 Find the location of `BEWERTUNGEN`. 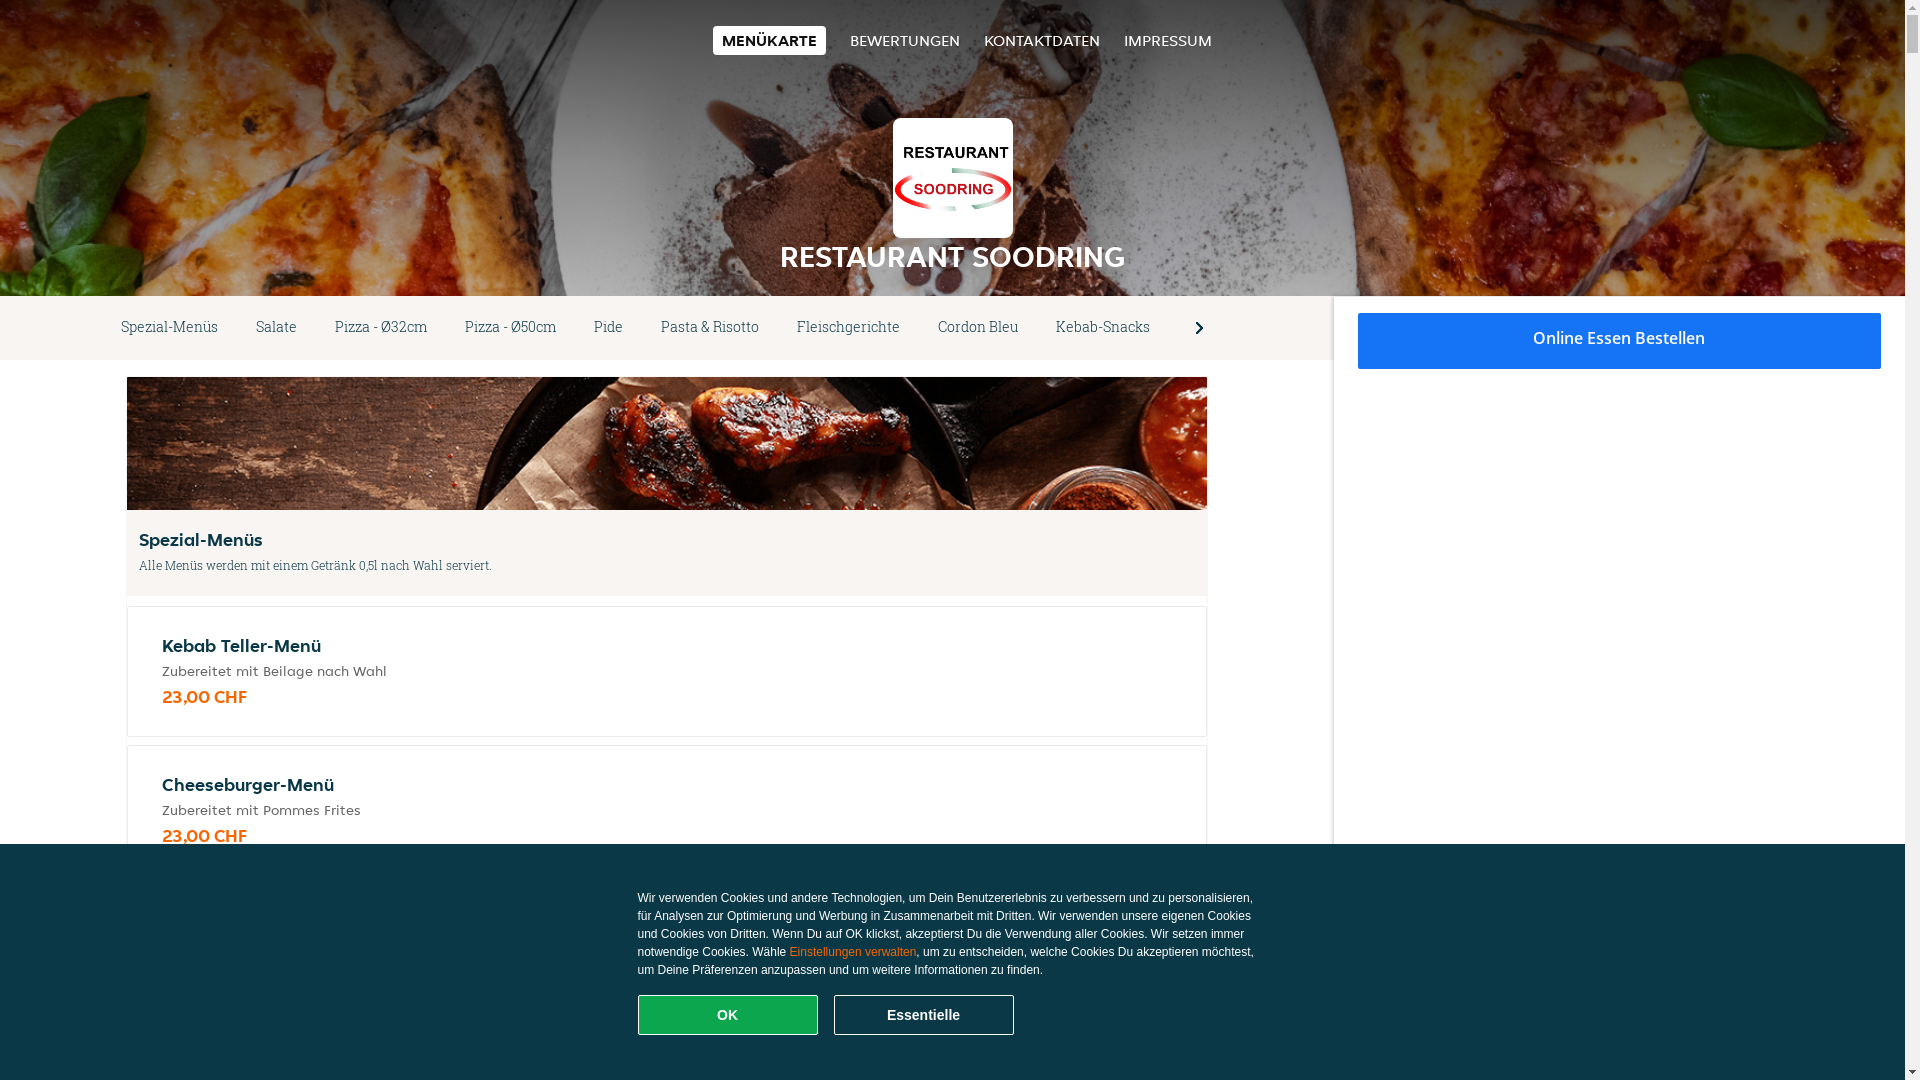

BEWERTUNGEN is located at coordinates (905, 40).